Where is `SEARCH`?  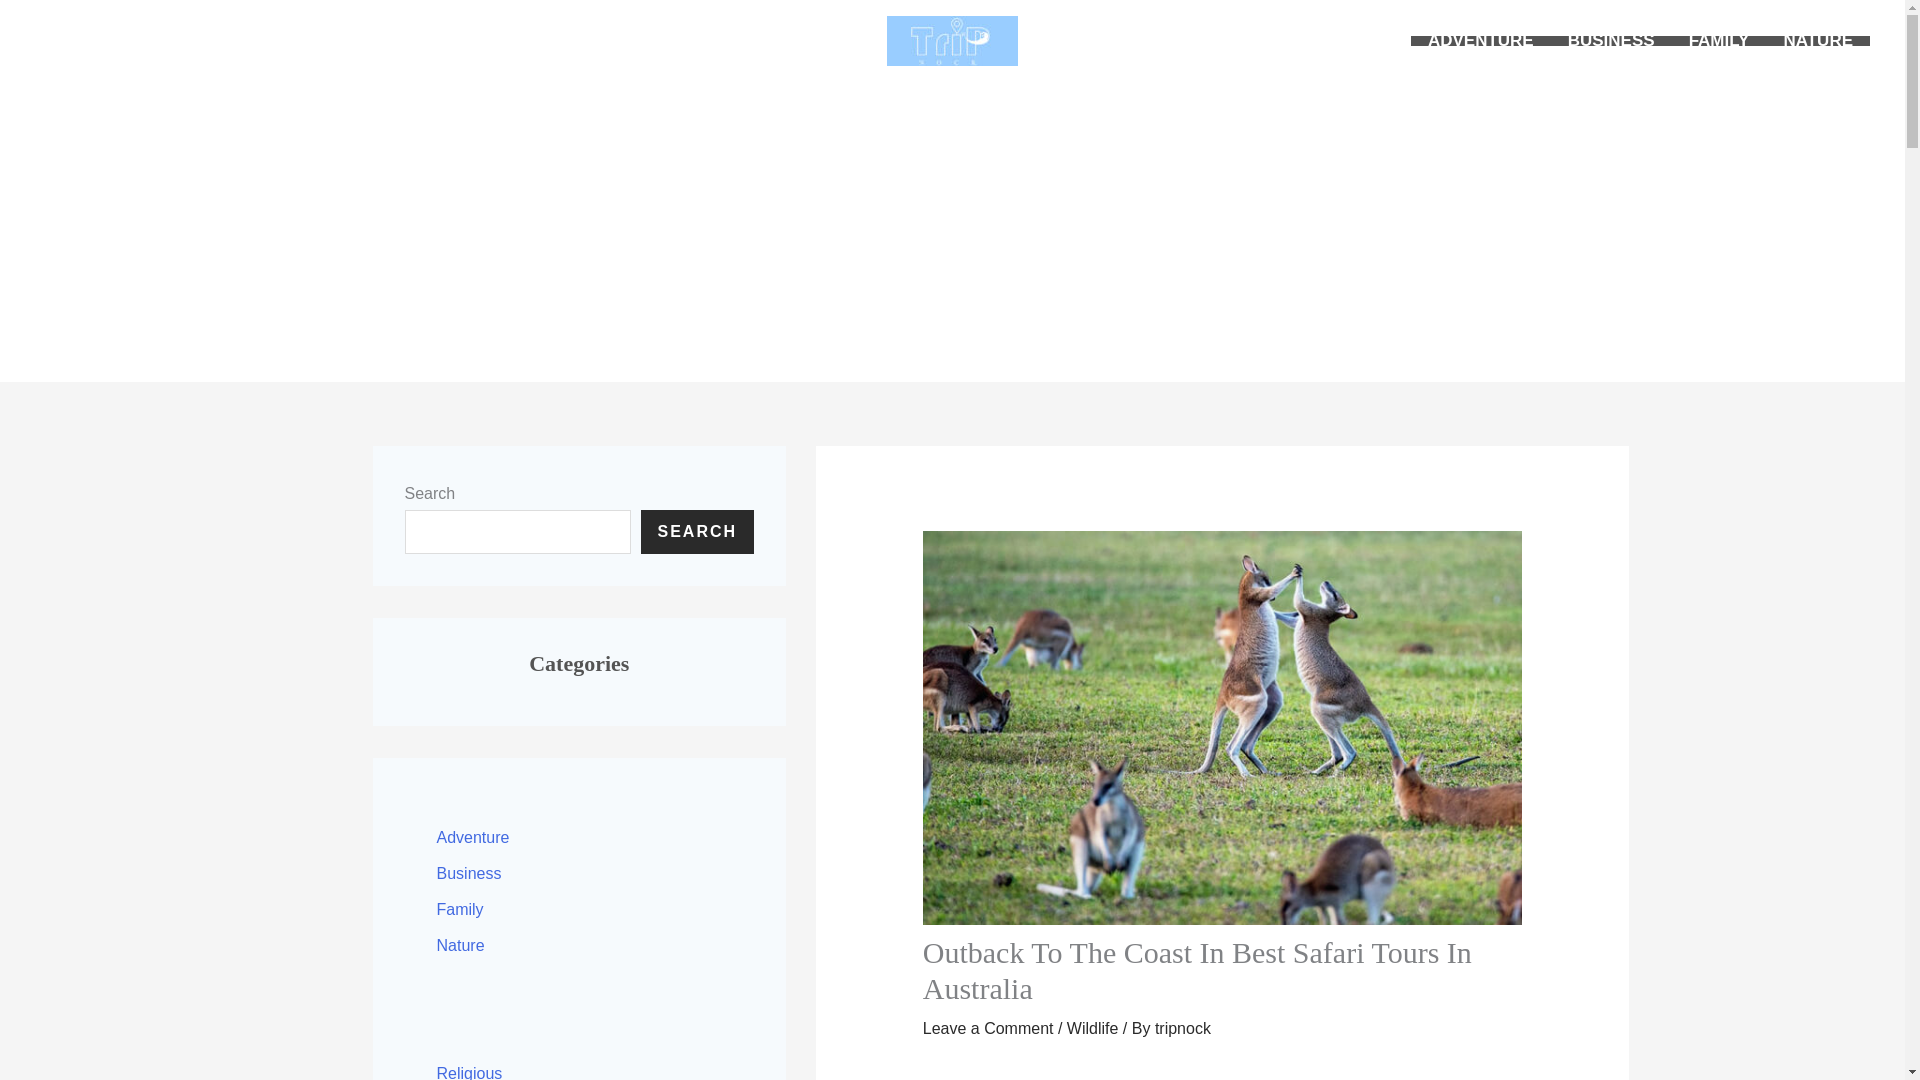
SEARCH is located at coordinates (696, 532).